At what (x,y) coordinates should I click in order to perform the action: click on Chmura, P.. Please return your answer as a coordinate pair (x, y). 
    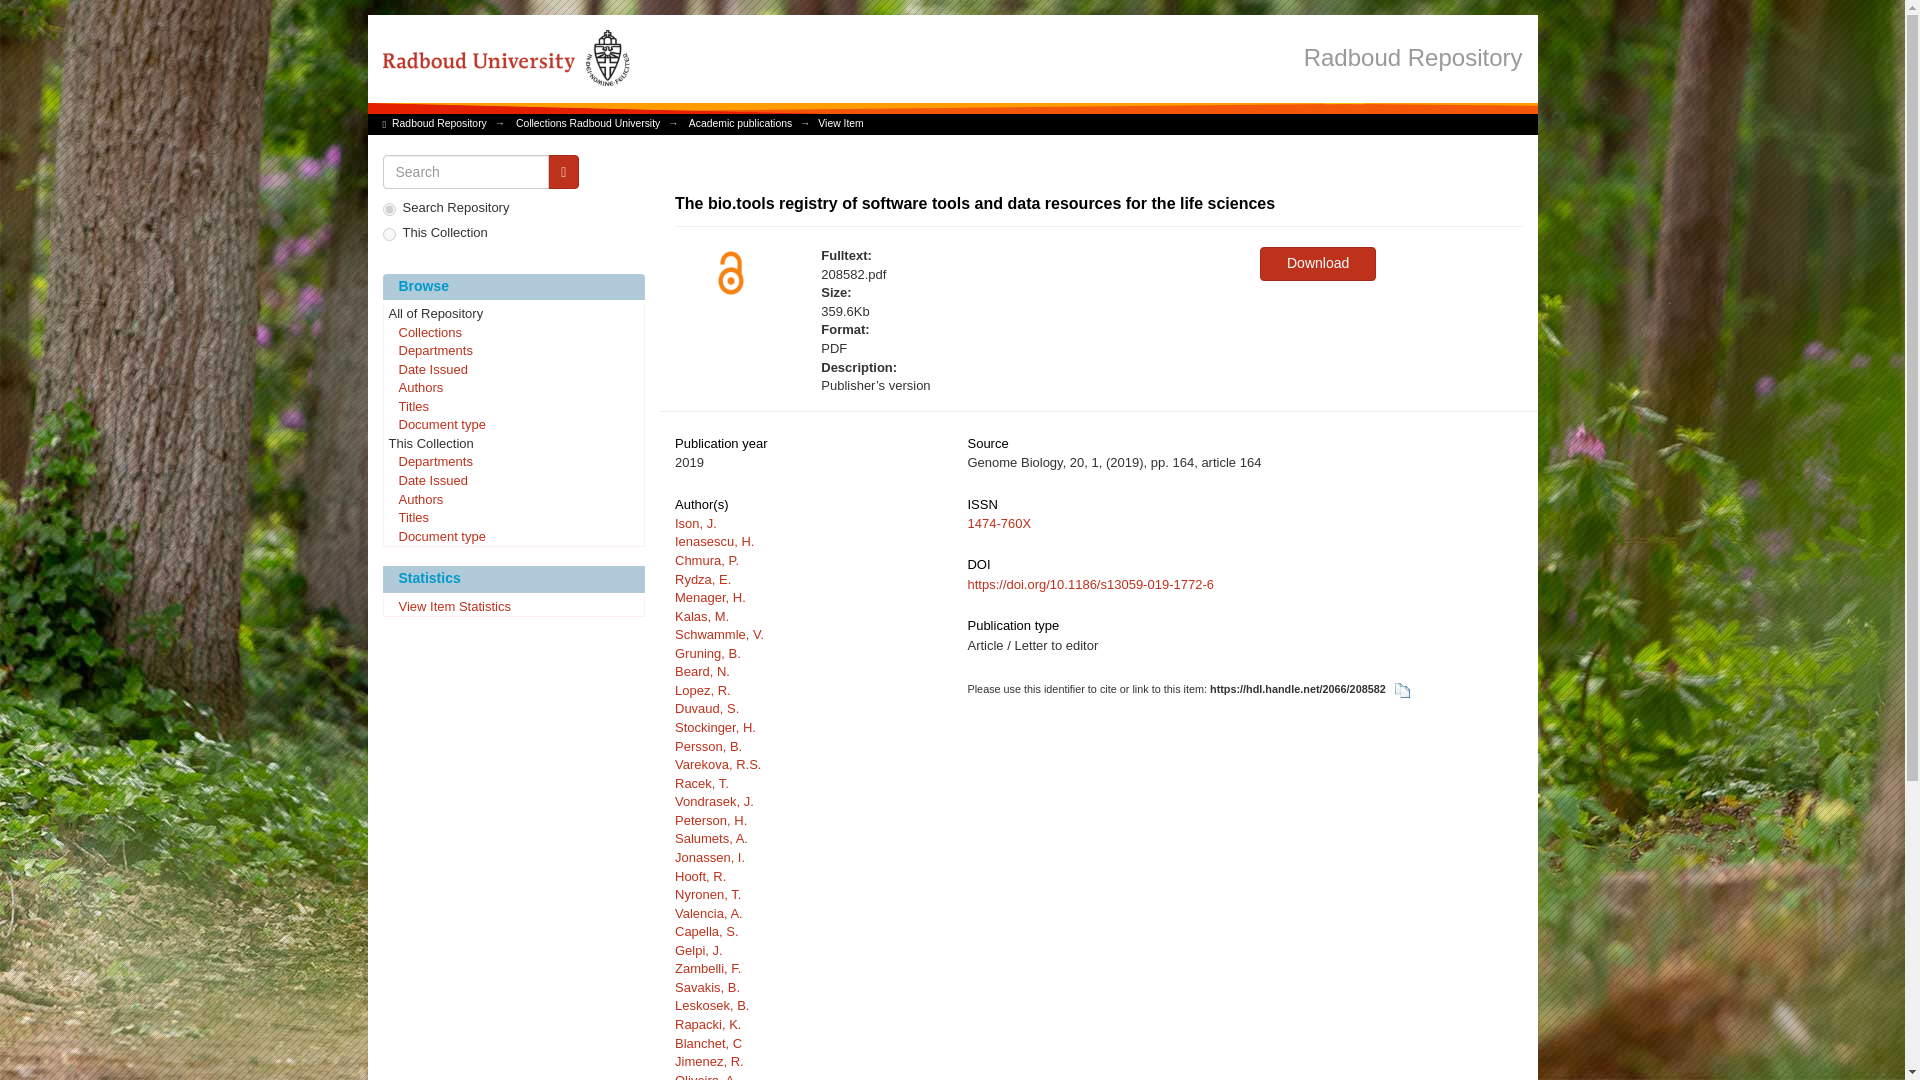
    Looking at the image, I should click on (707, 560).